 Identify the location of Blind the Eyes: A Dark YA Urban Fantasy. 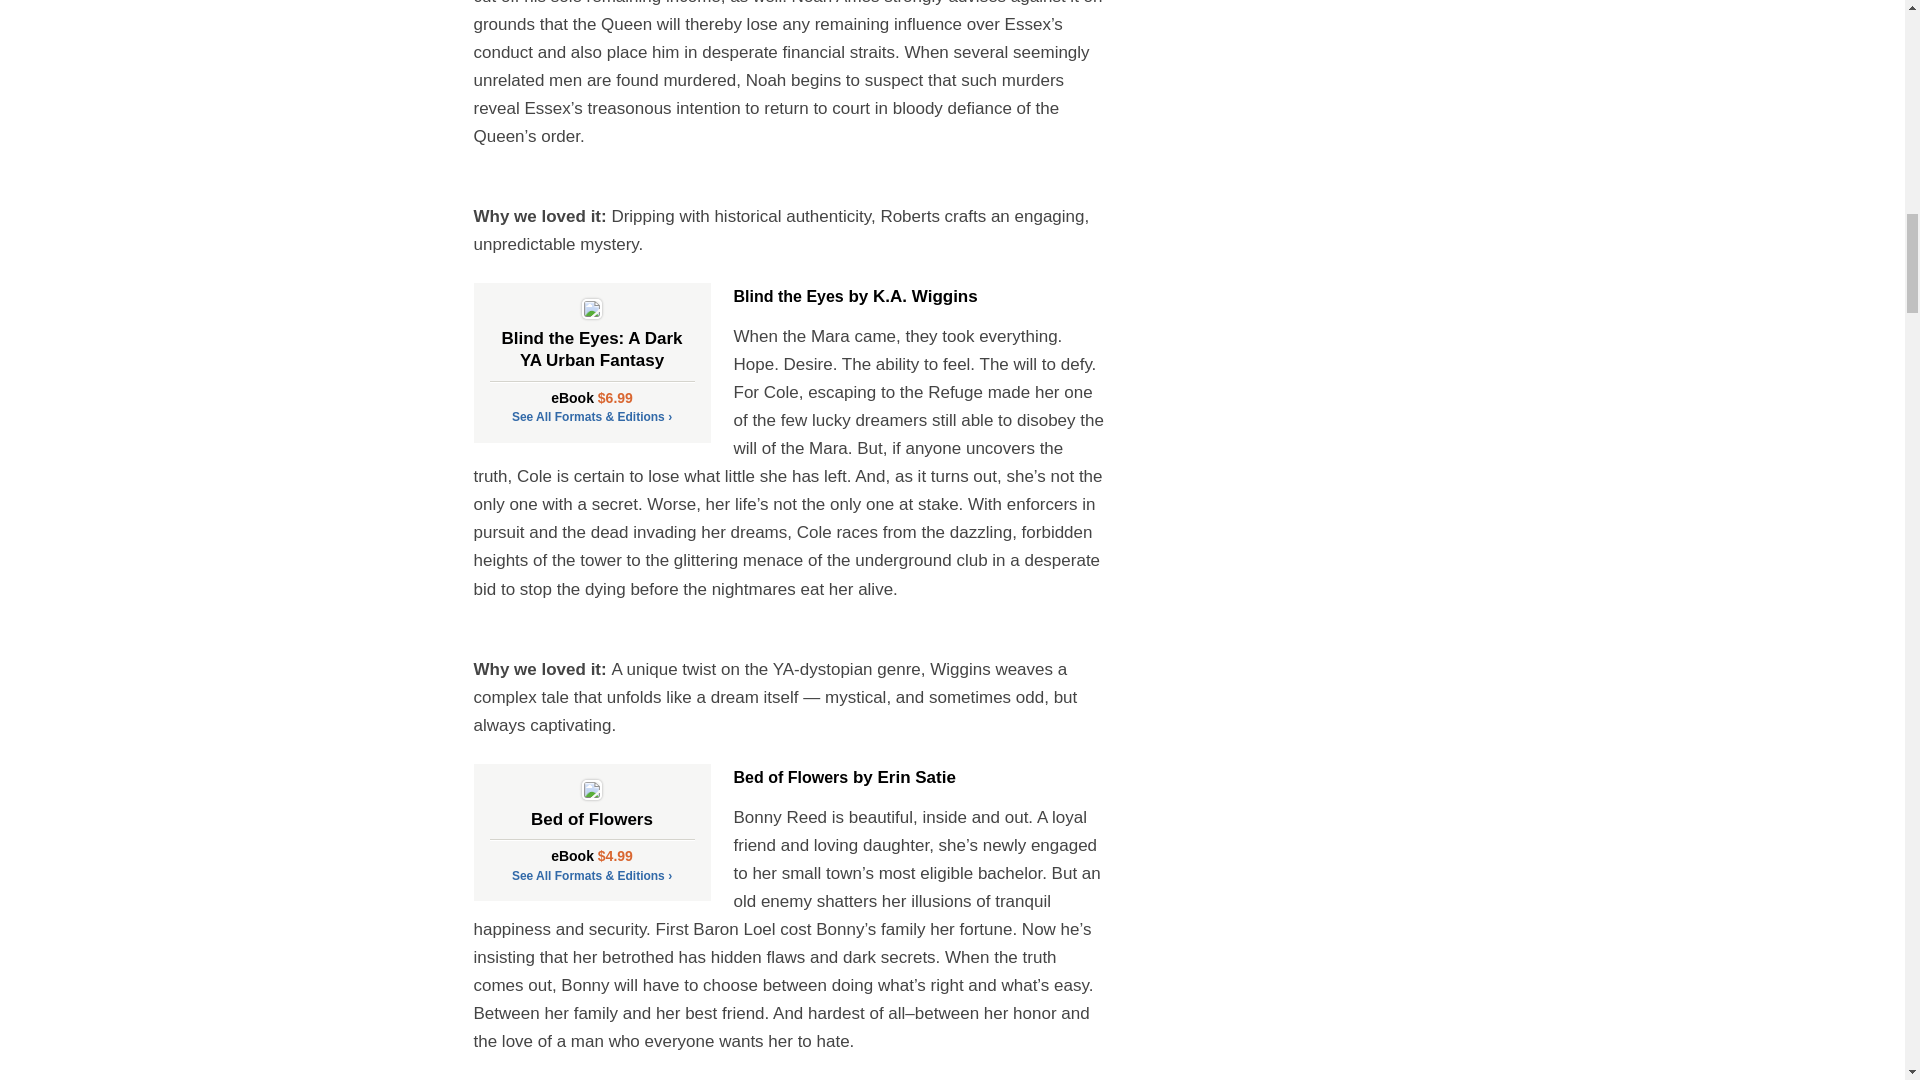
(592, 354).